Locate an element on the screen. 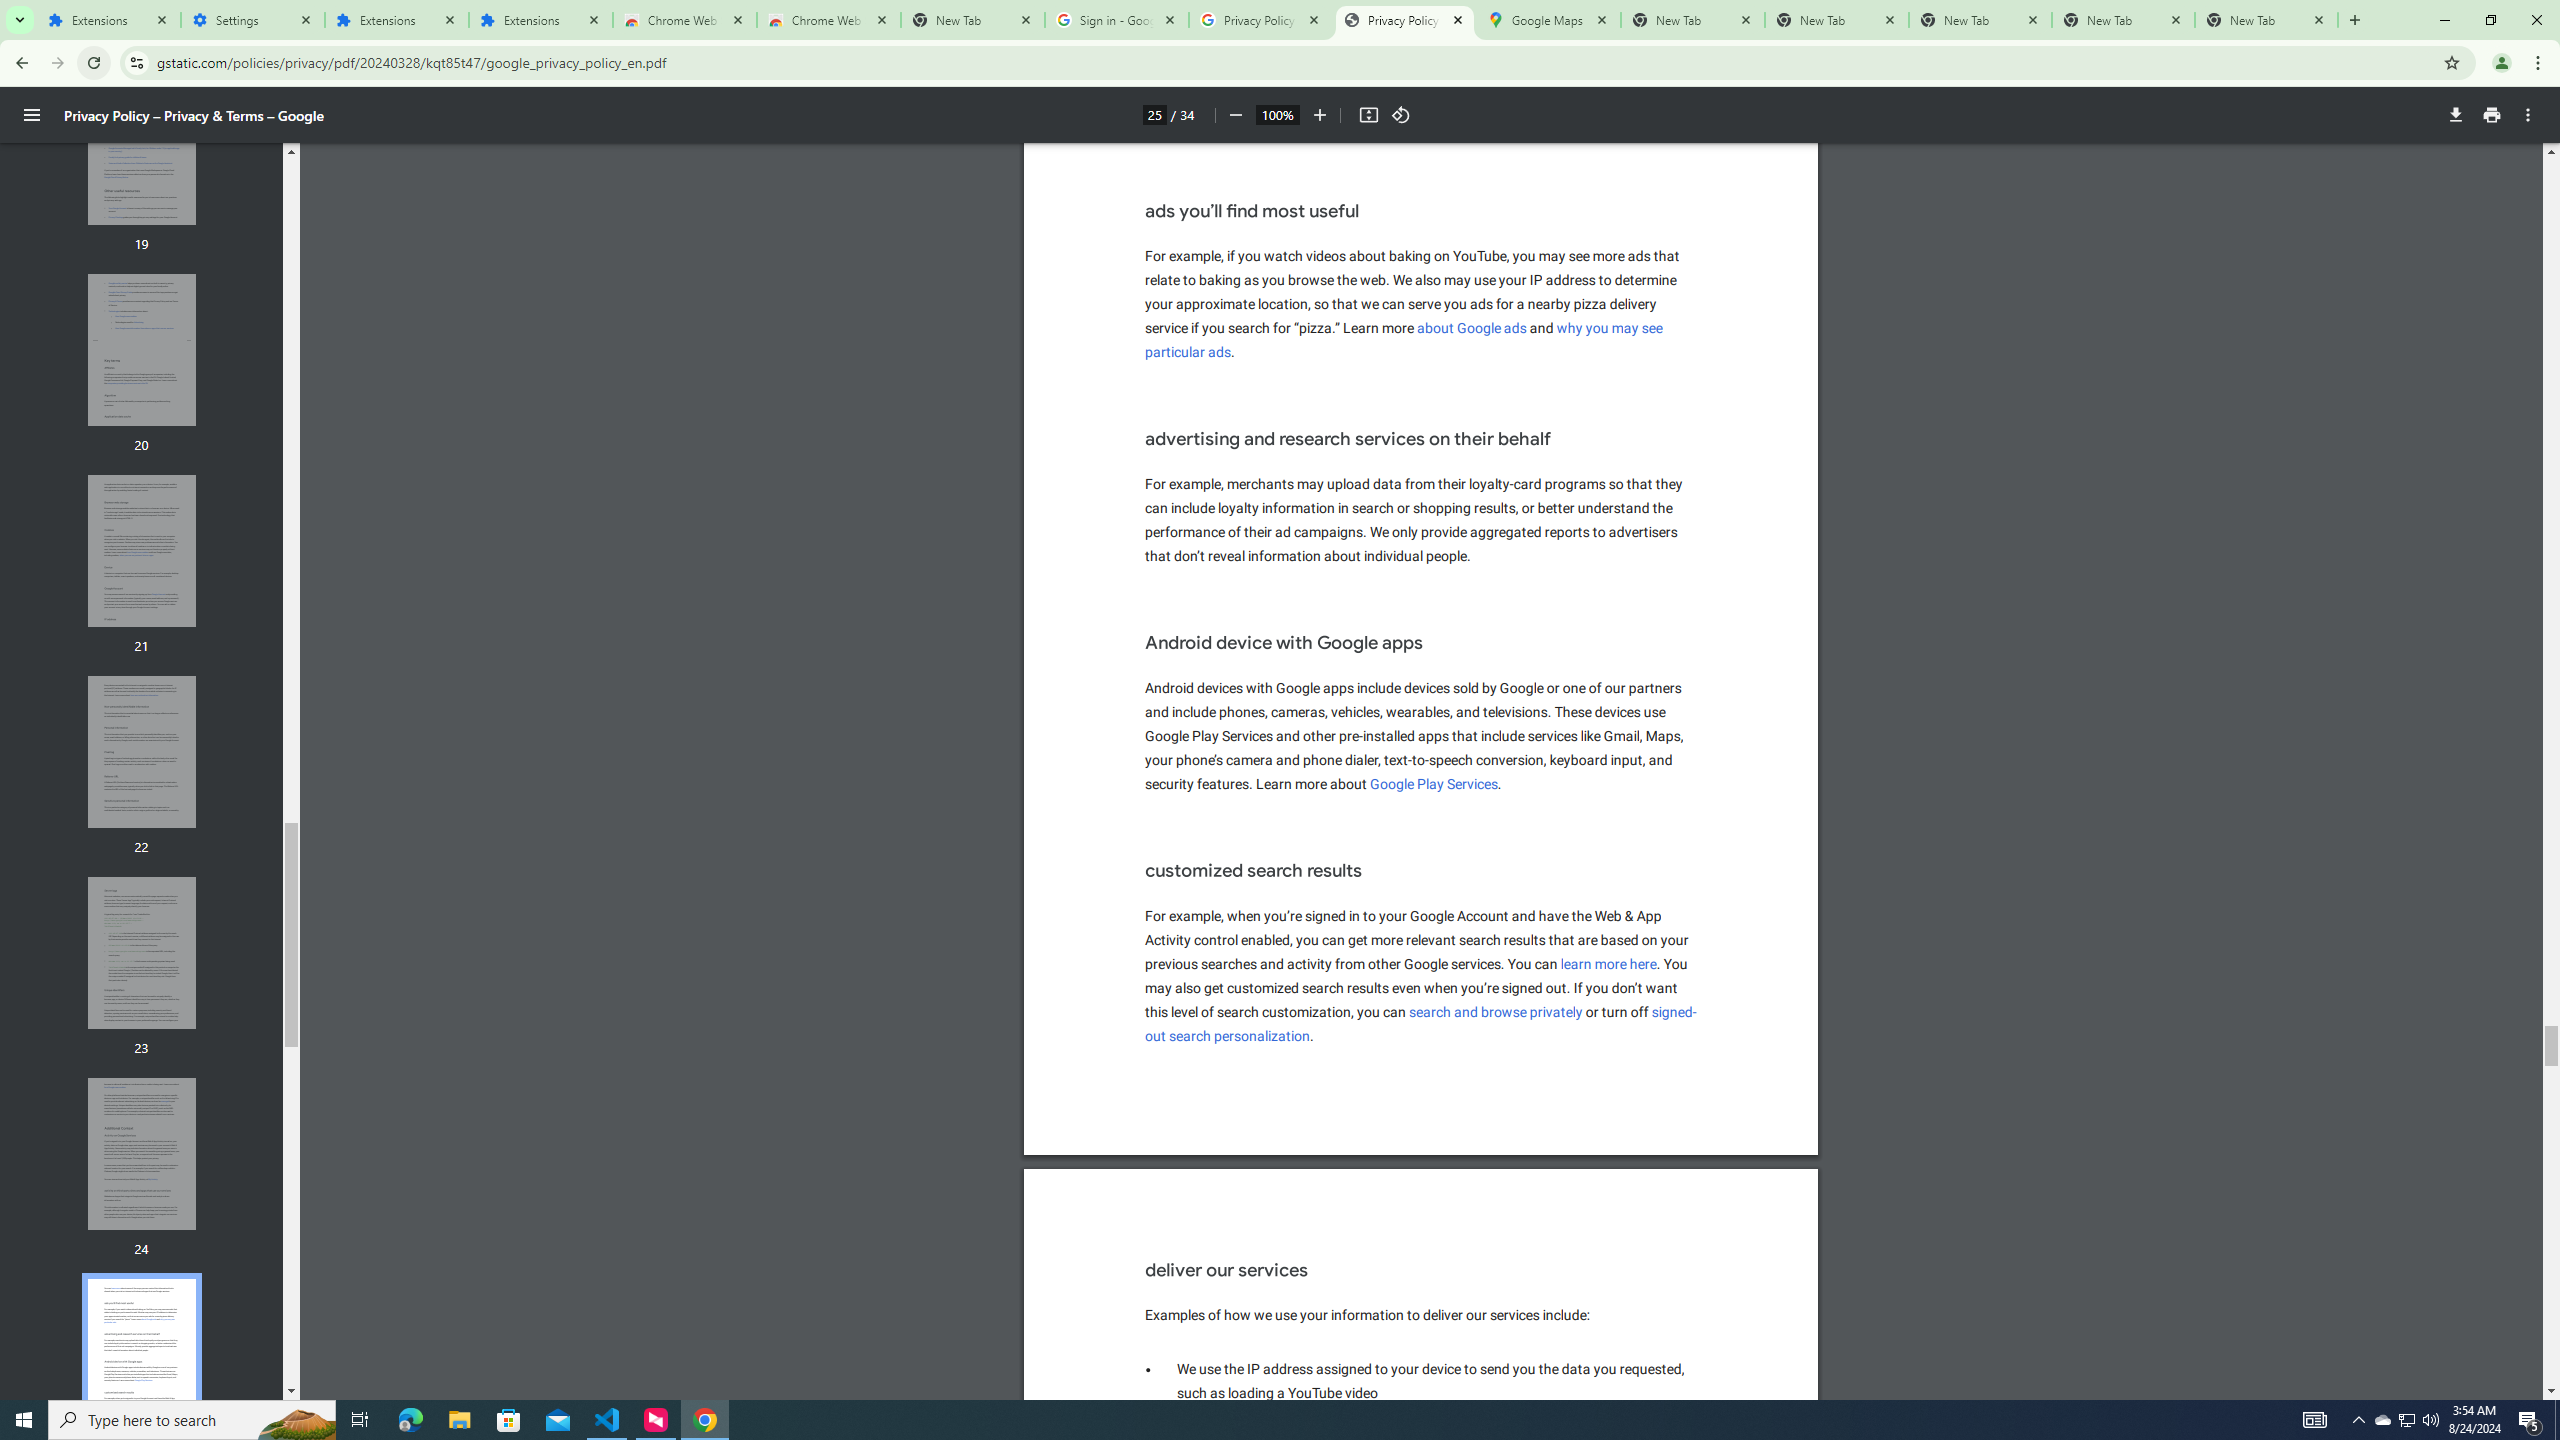  Thumbnail for page 24 is located at coordinates (142, 1154).